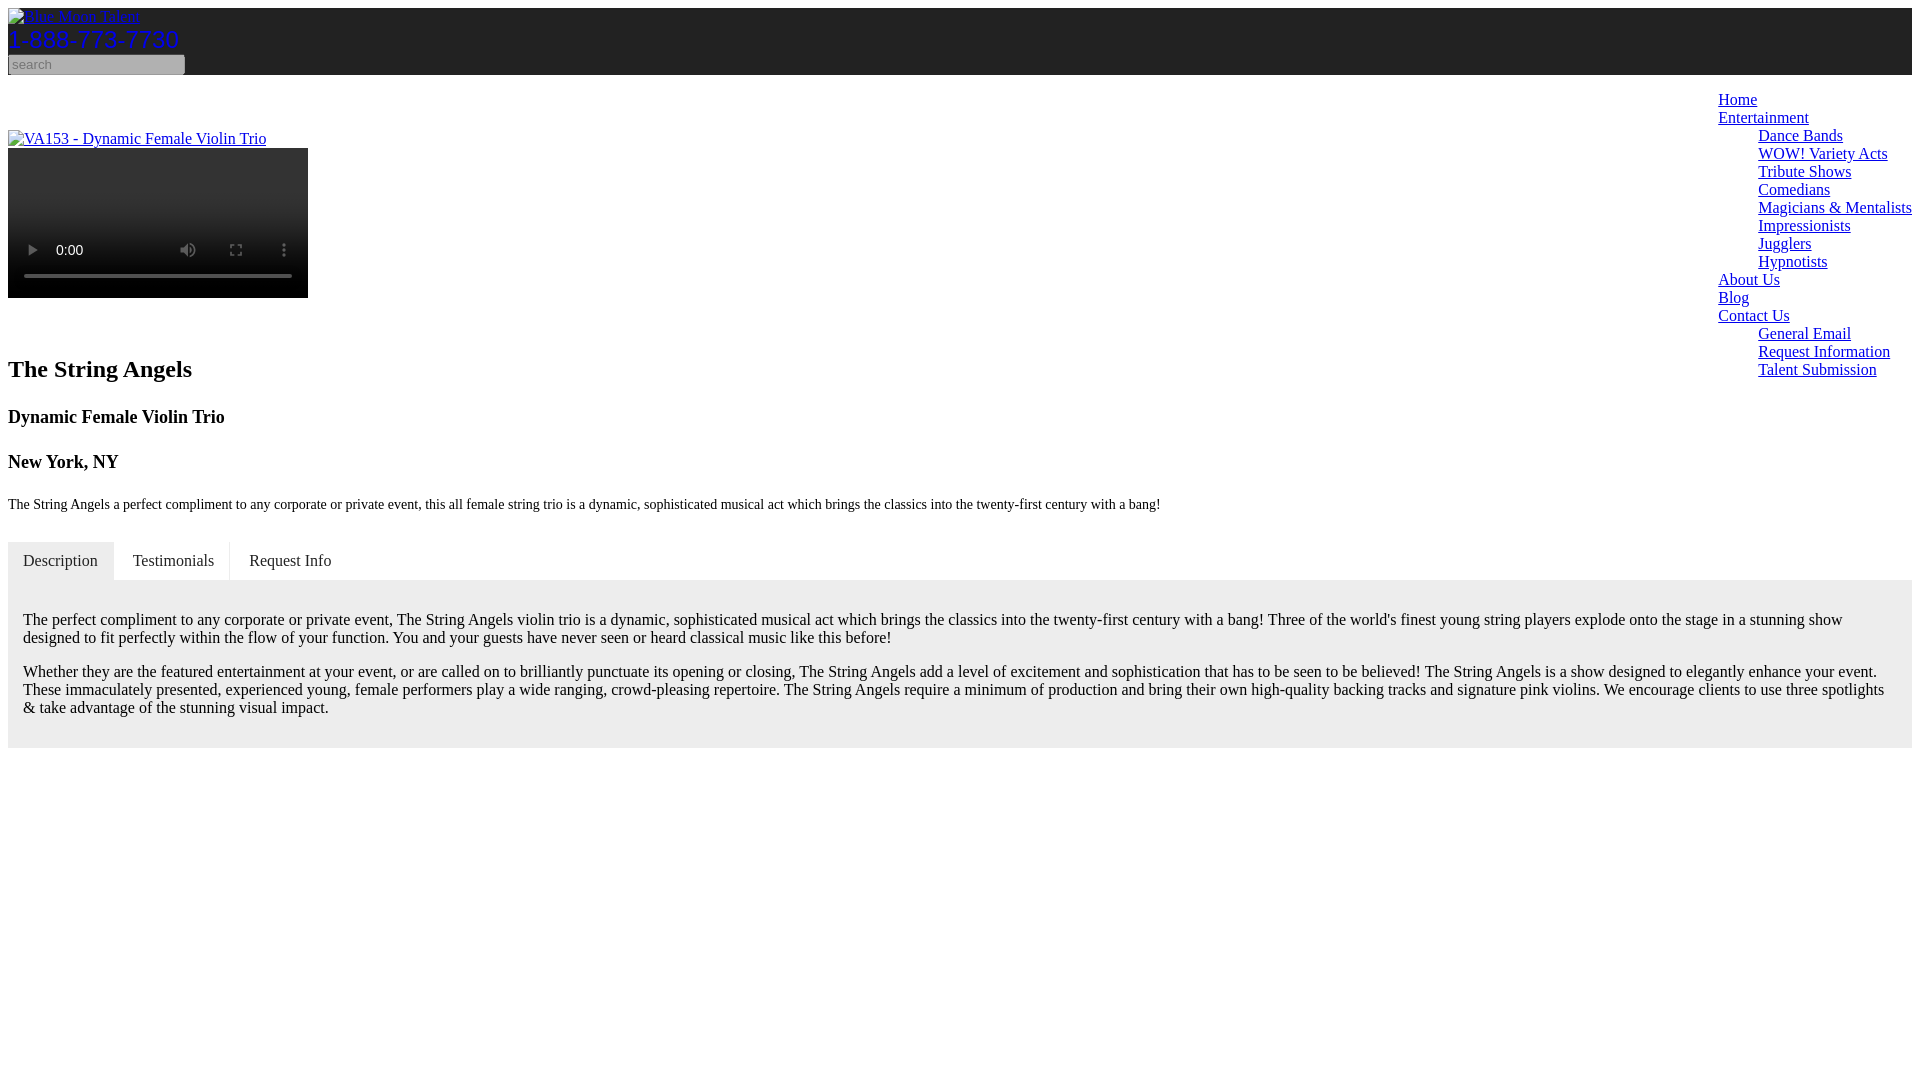 This screenshot has width=1920, height=1080. Describe the element at coordinates (1804, 334) in the screenshot. I see `General Email` at that location.